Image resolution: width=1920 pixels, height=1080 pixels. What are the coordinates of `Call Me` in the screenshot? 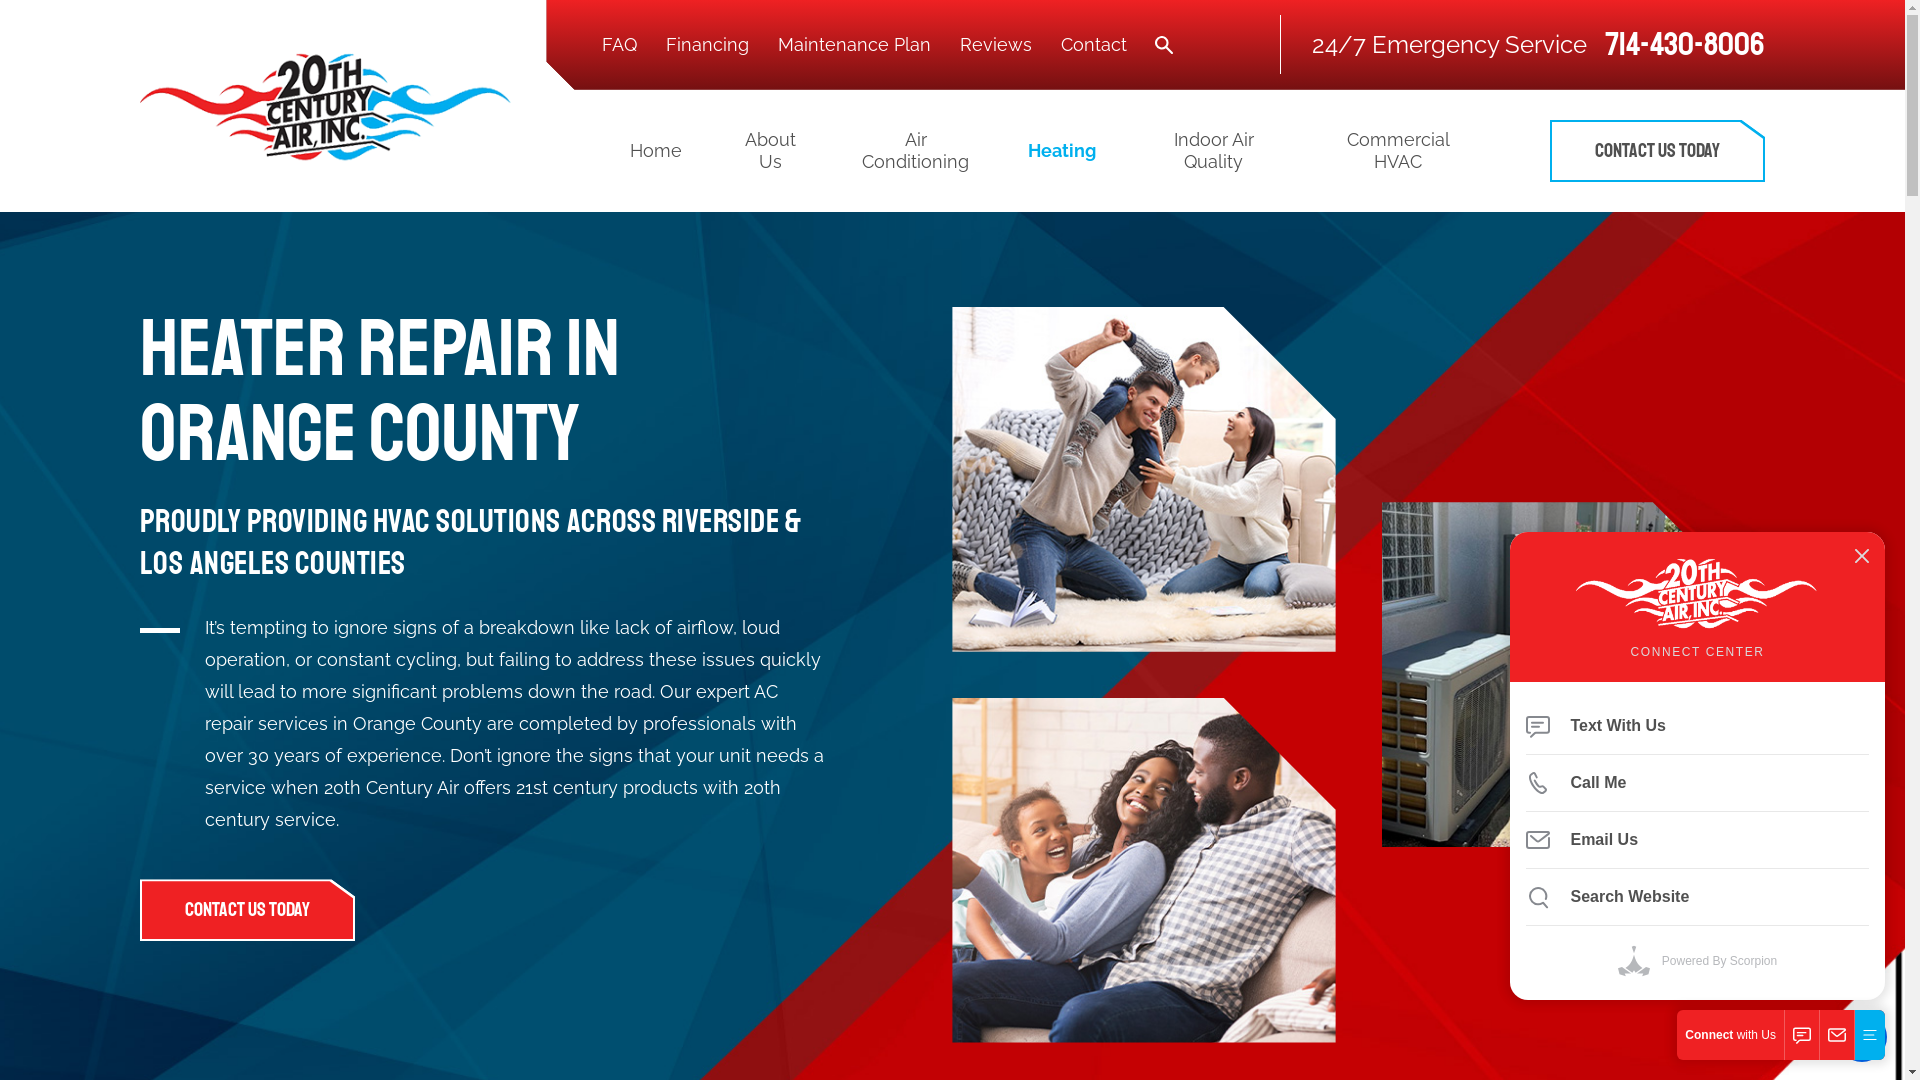 It's located at (1698, 783).